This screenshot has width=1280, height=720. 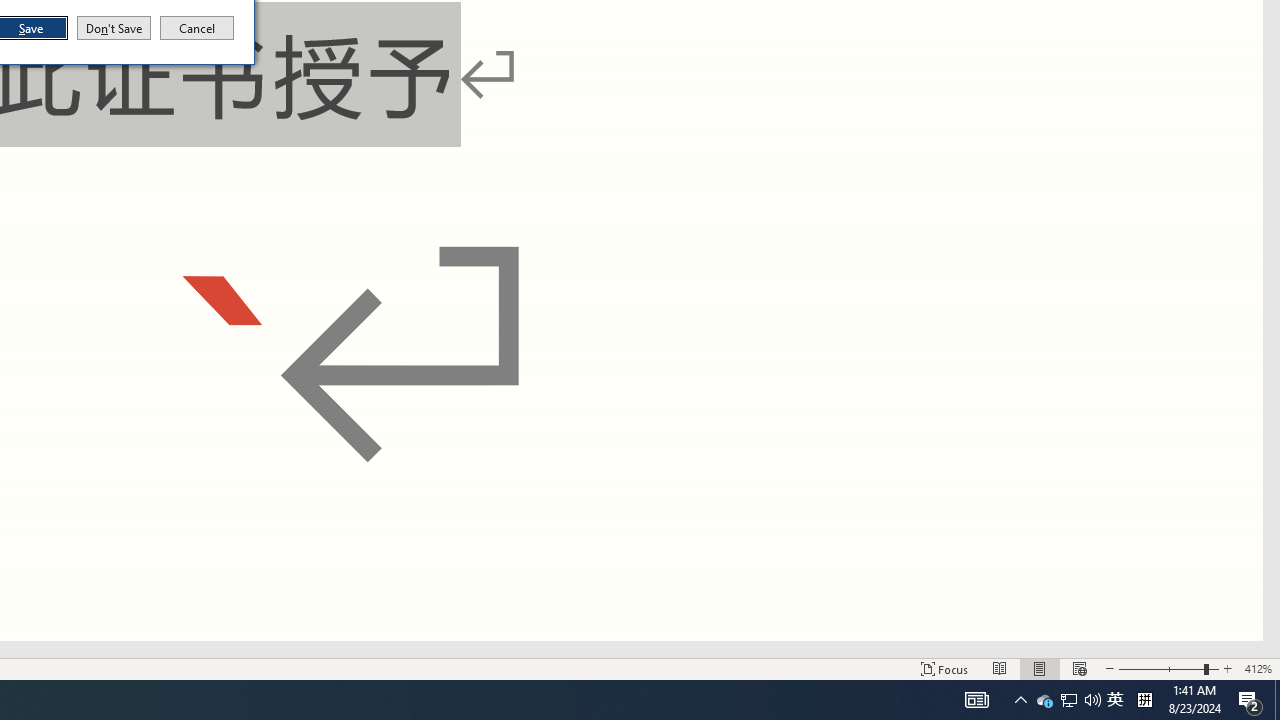 What do you see at coordinates (1144, 700) in the screenshot?
I see `Tray Input Indicator - Chinese (Simplified, China)` at bounding box center [1144, 700].